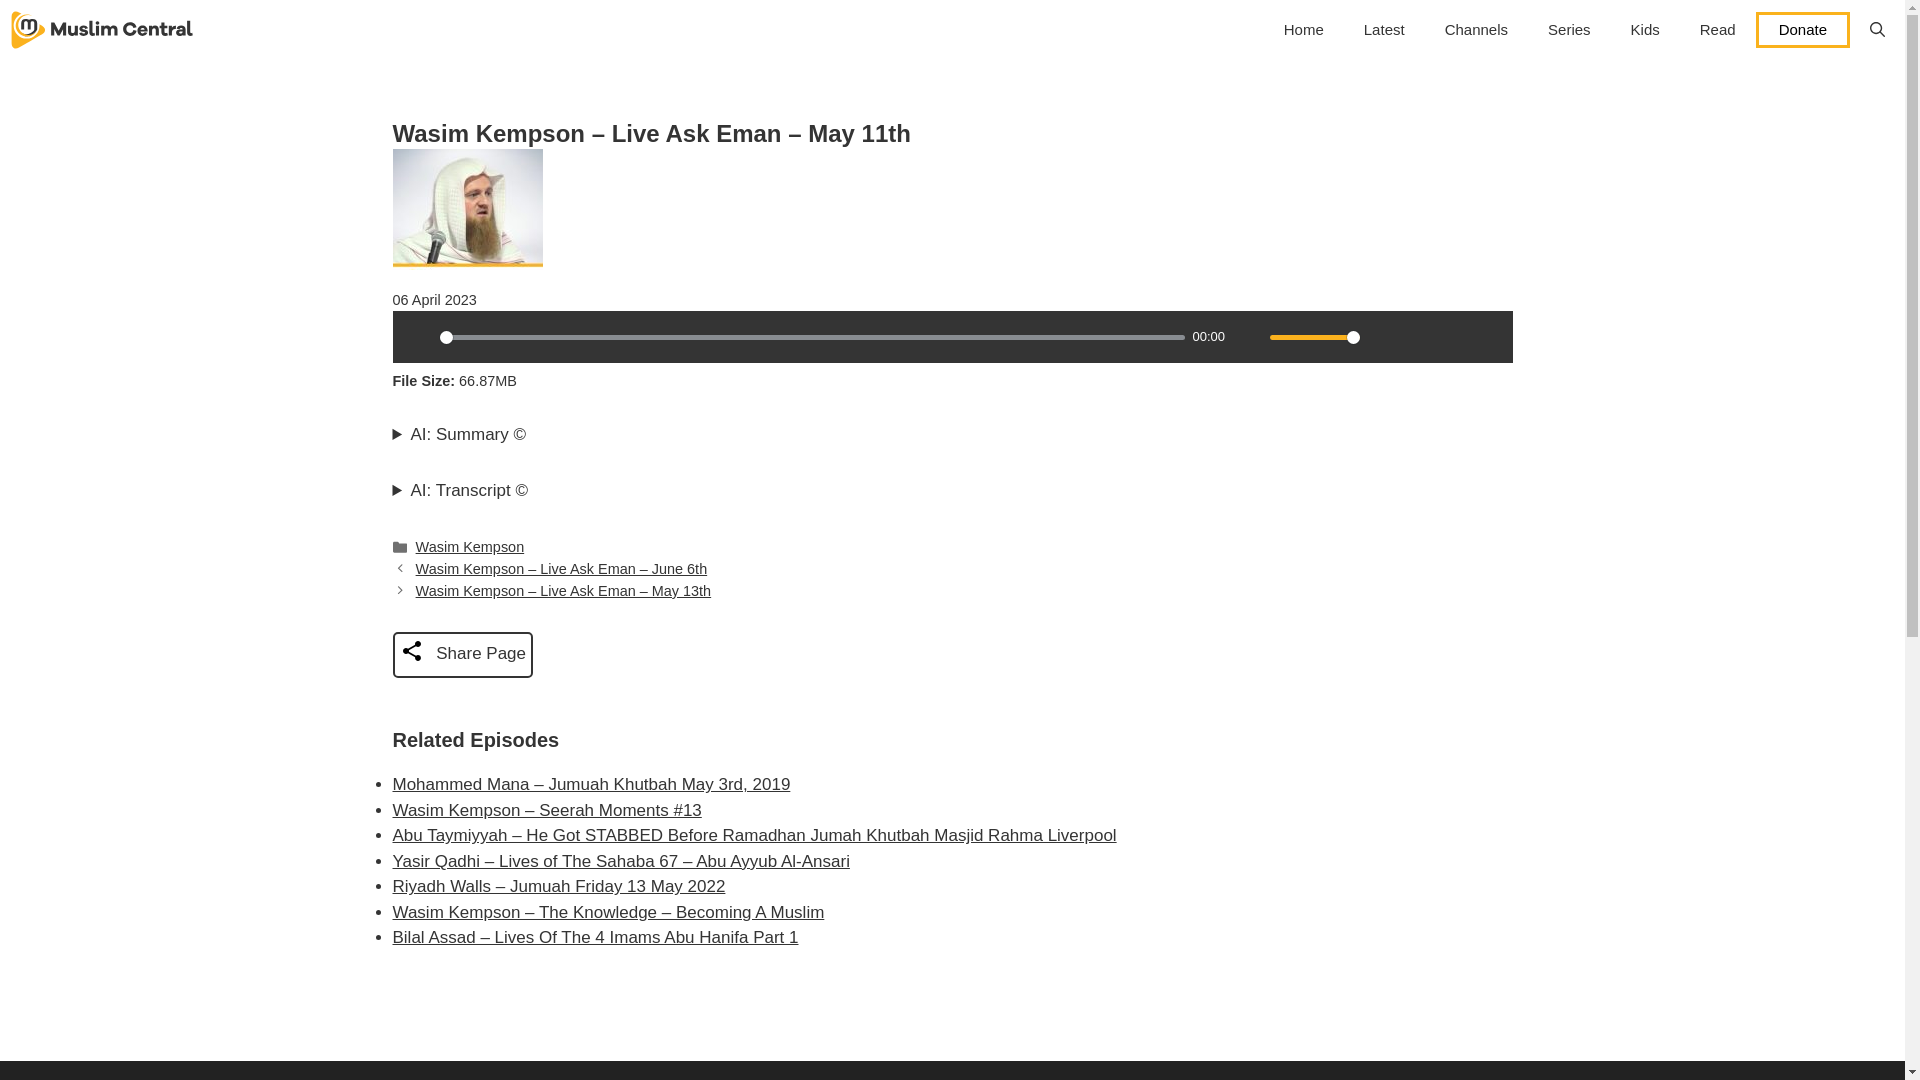 This screenshot has width=1920, height=1080. I want to click on Rewind 10s, so click(1452, 336).